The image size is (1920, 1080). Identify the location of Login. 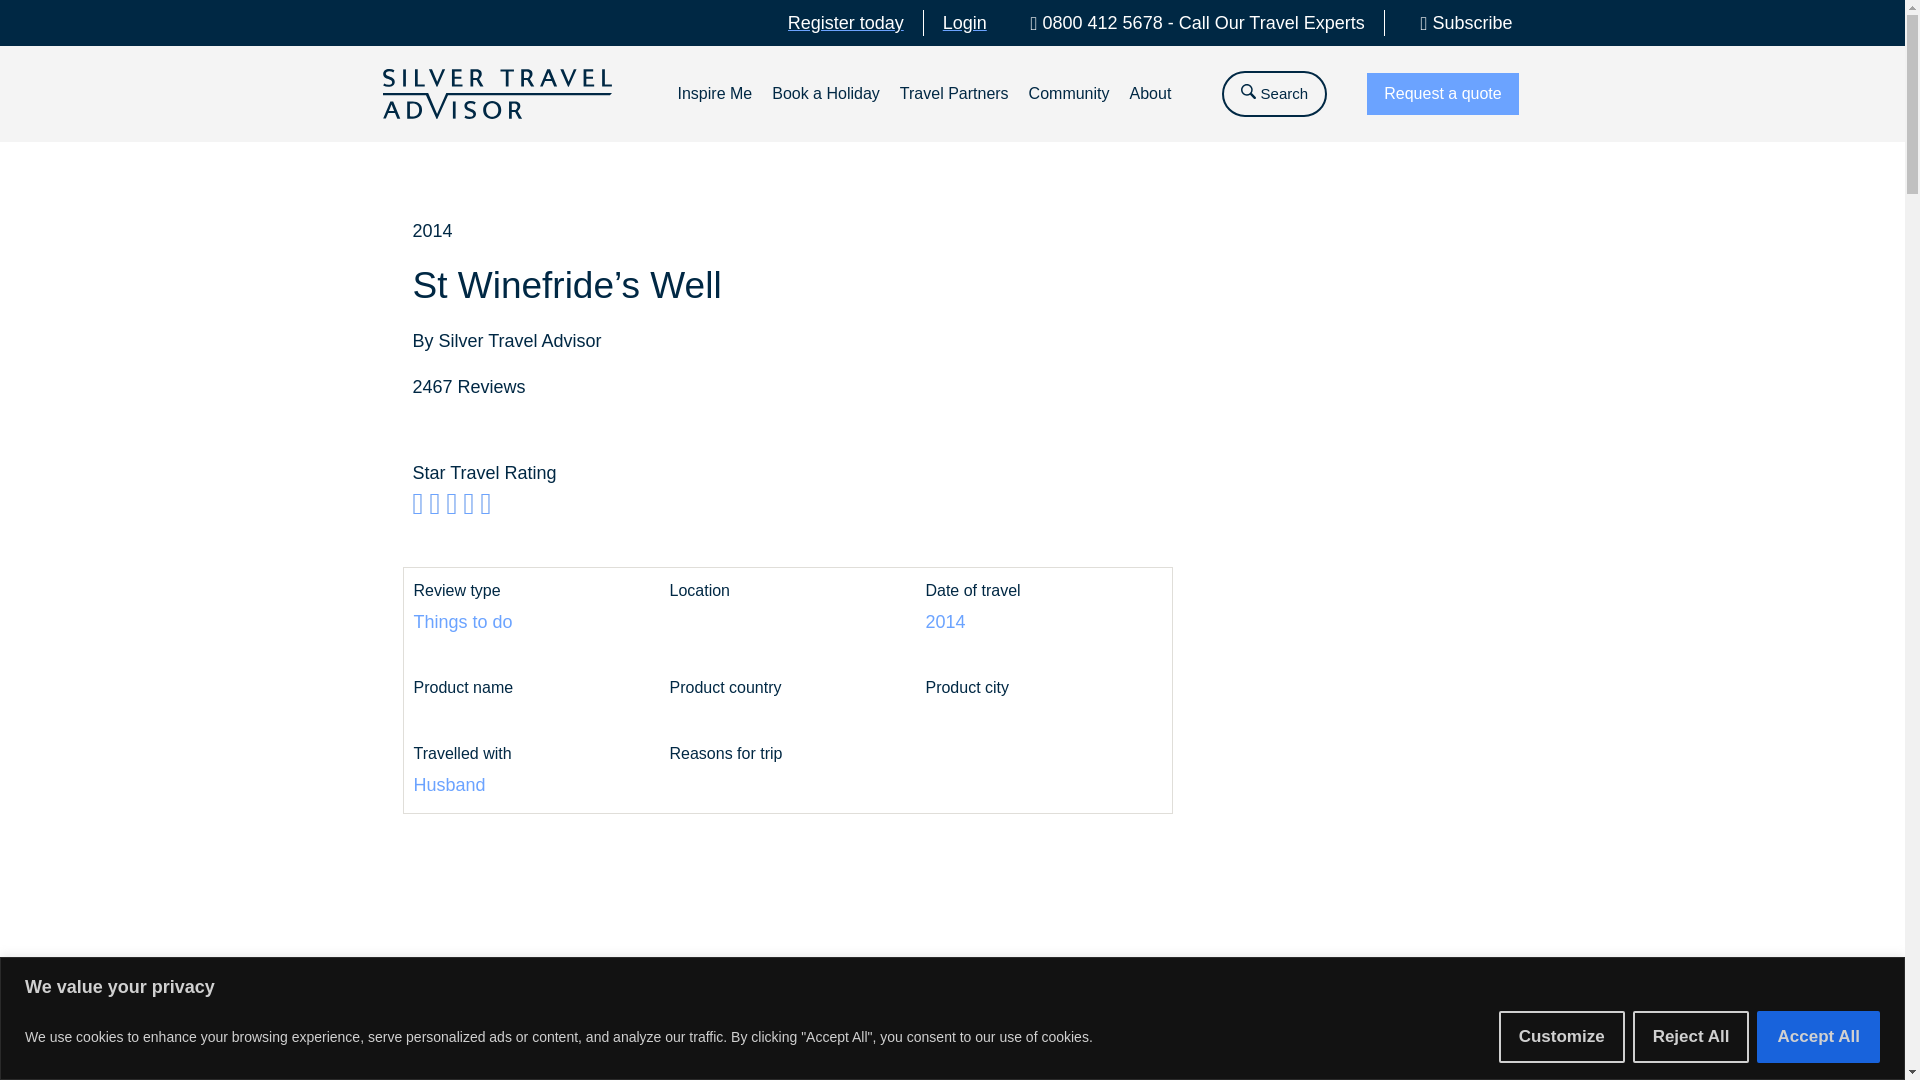
(964, 22).